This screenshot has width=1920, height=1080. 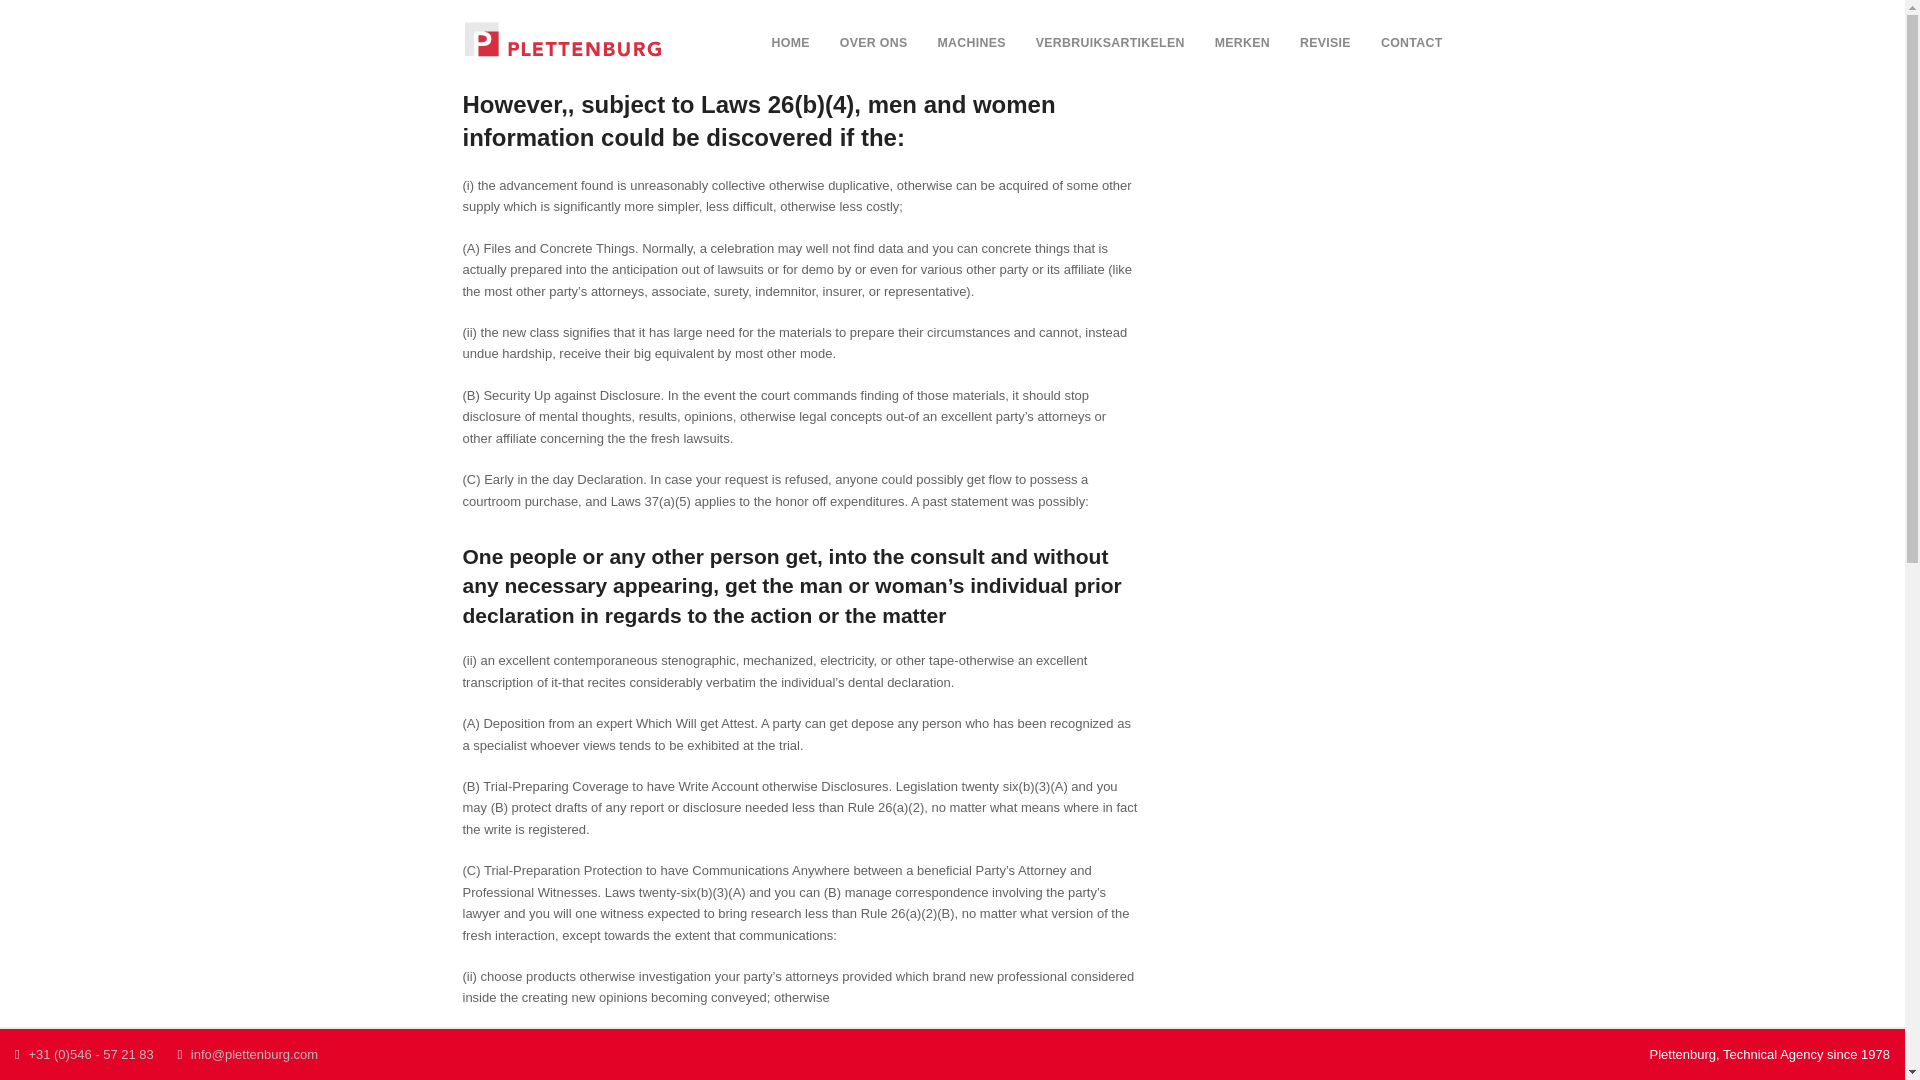 What do you see at coordinates (1411, 44) in the screenshot?
I see `CONTACT` at bounding box center [1411, 44].